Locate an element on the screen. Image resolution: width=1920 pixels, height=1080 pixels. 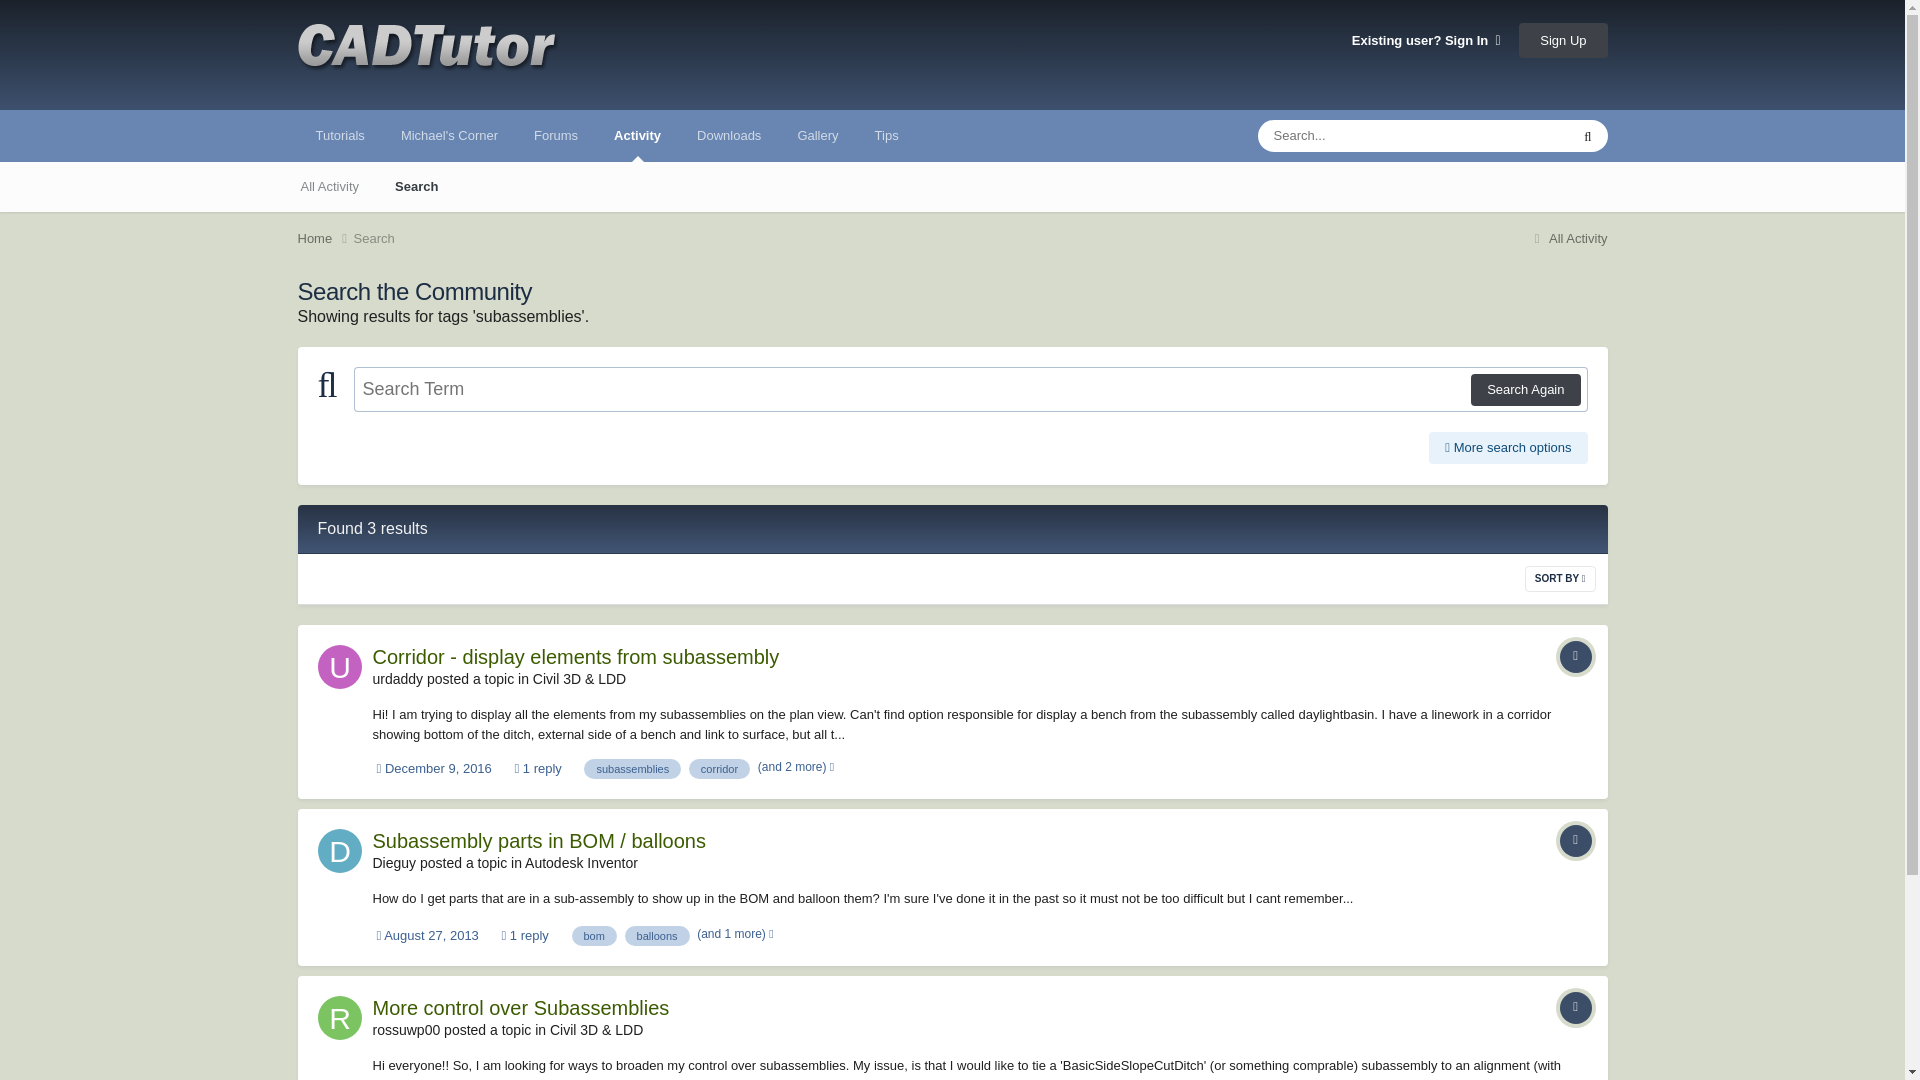
Activity is located at coordinates (637, 136).